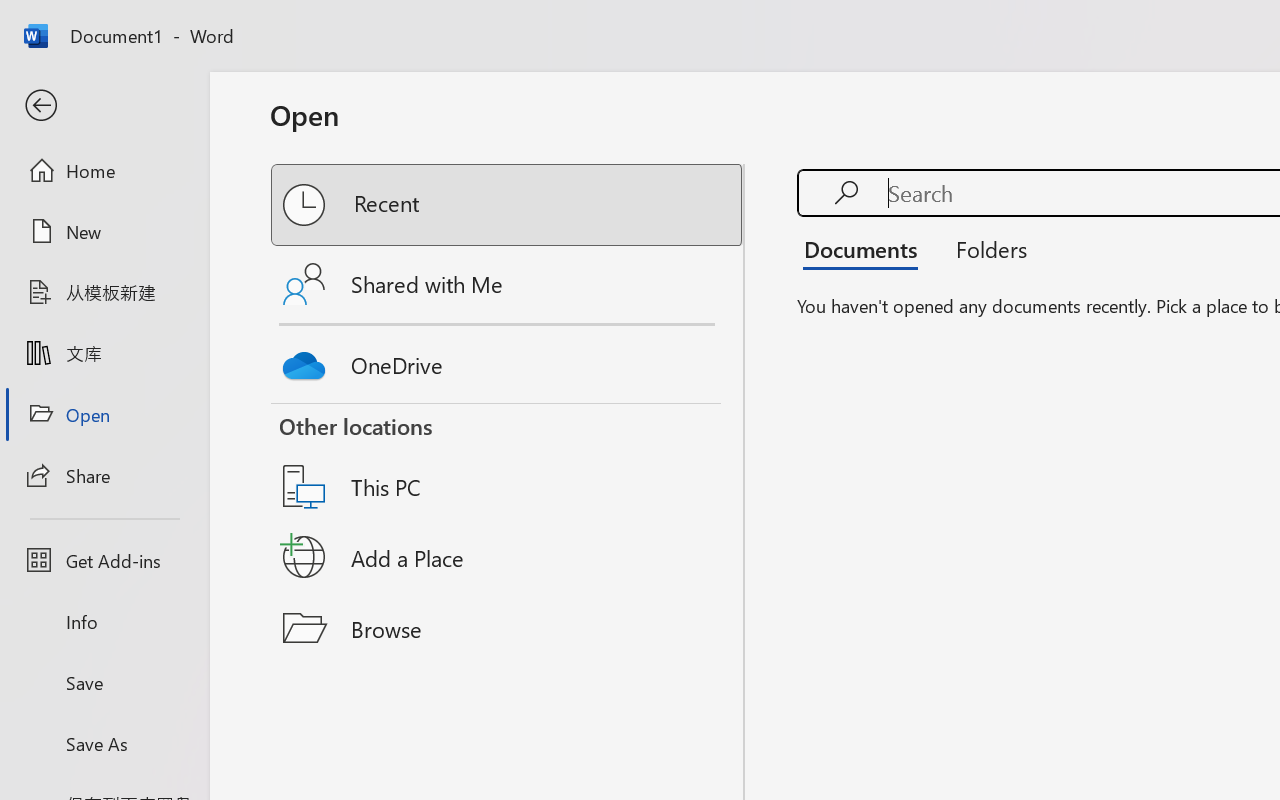 This screenshot has height=800, width=1280. I want to click on New, so click(104, 231).